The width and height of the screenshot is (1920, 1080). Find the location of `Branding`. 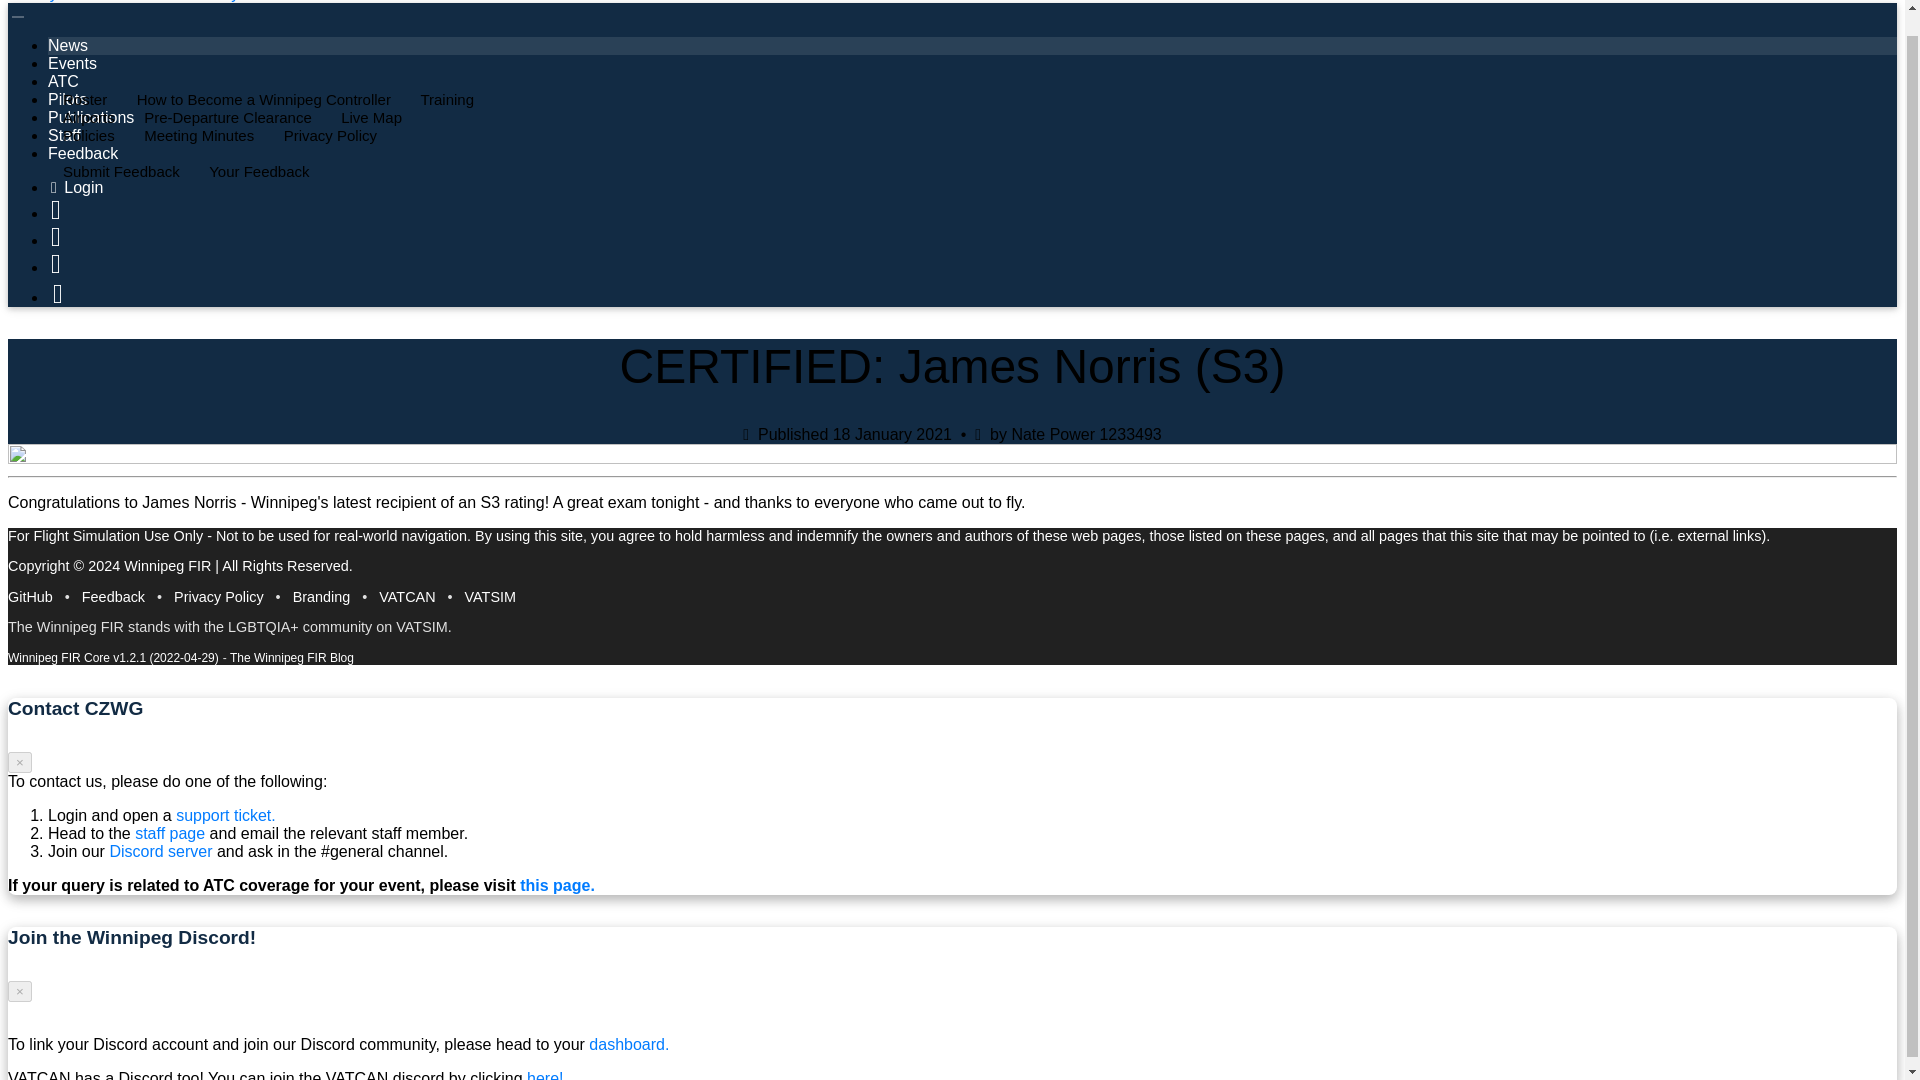

Branding is located at coordinates (322, 596).